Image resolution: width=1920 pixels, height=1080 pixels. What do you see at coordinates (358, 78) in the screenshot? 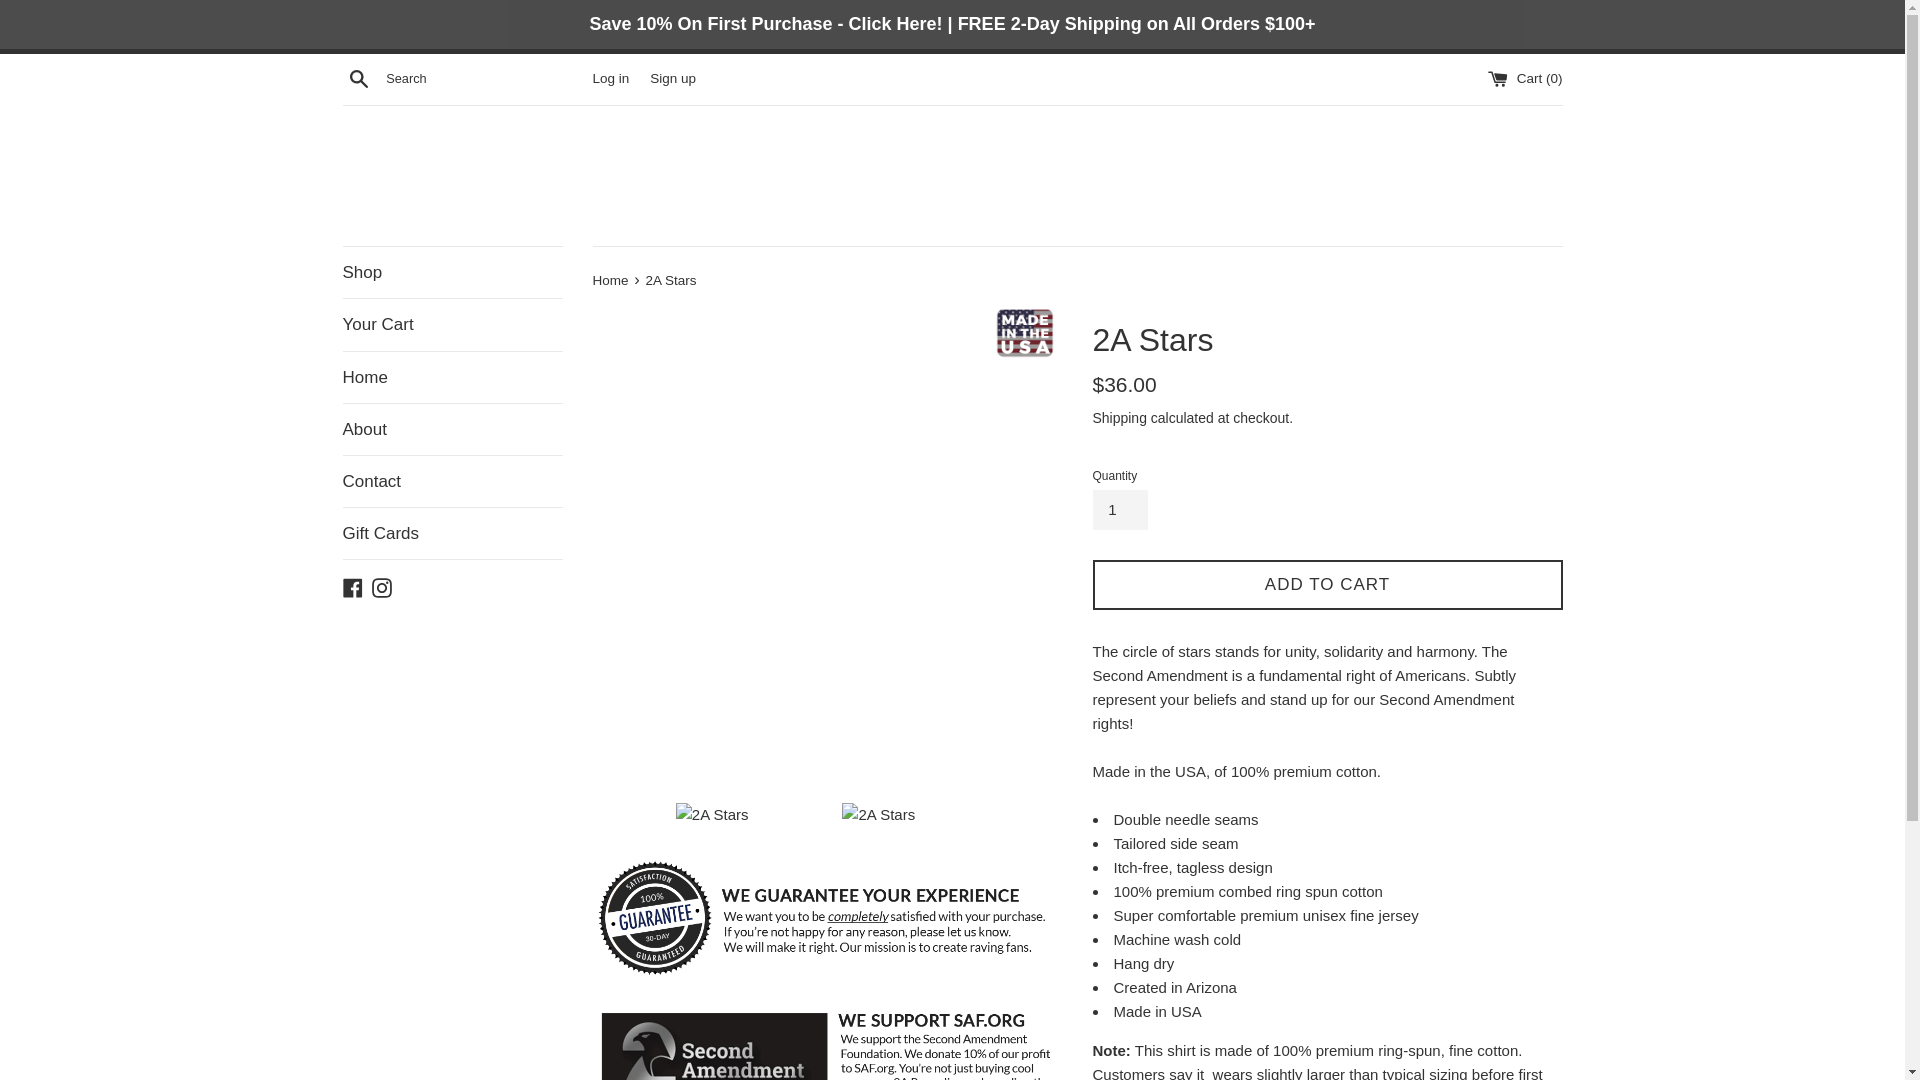
I see `Search` at bounding box center [358, 78].